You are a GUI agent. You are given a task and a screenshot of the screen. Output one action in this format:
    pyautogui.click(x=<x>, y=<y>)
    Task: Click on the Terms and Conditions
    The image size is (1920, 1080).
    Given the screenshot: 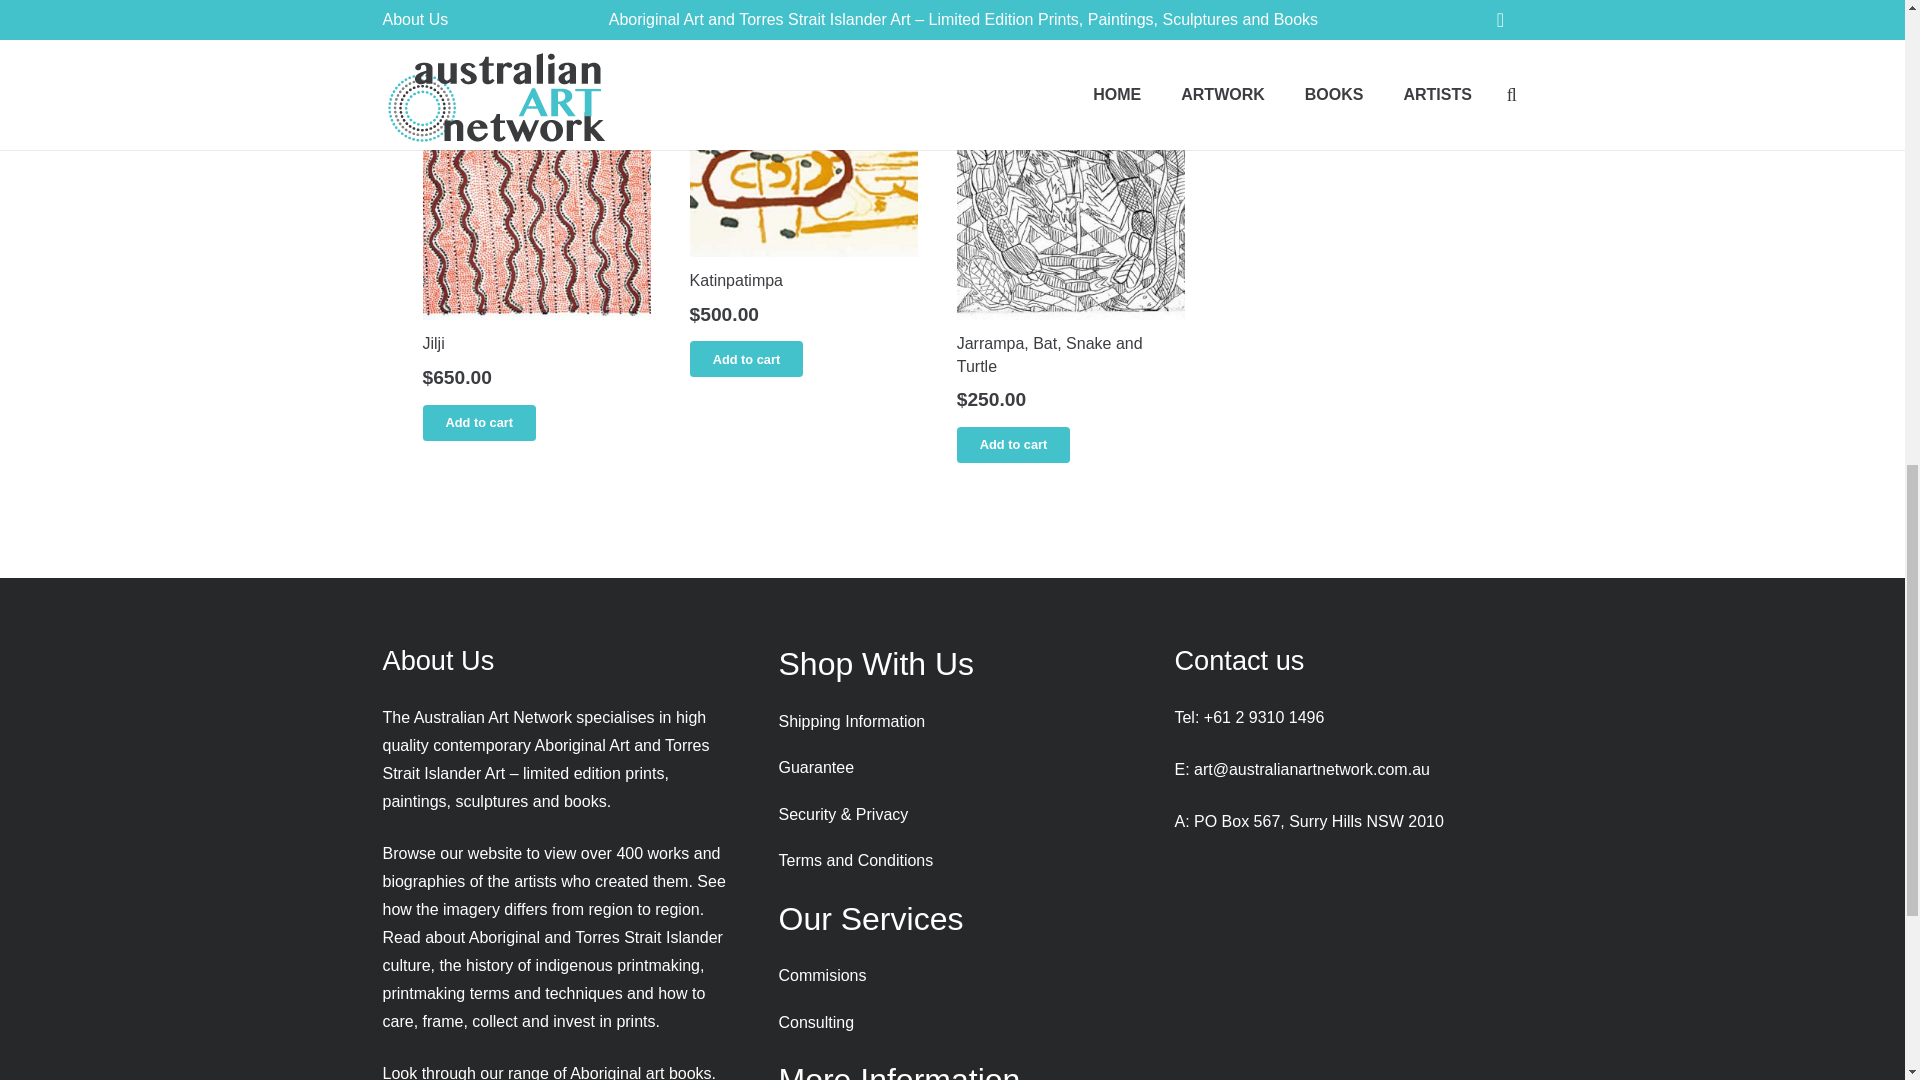 What is the action you would take?
    pyautogui.click(x=855, y=860)
    